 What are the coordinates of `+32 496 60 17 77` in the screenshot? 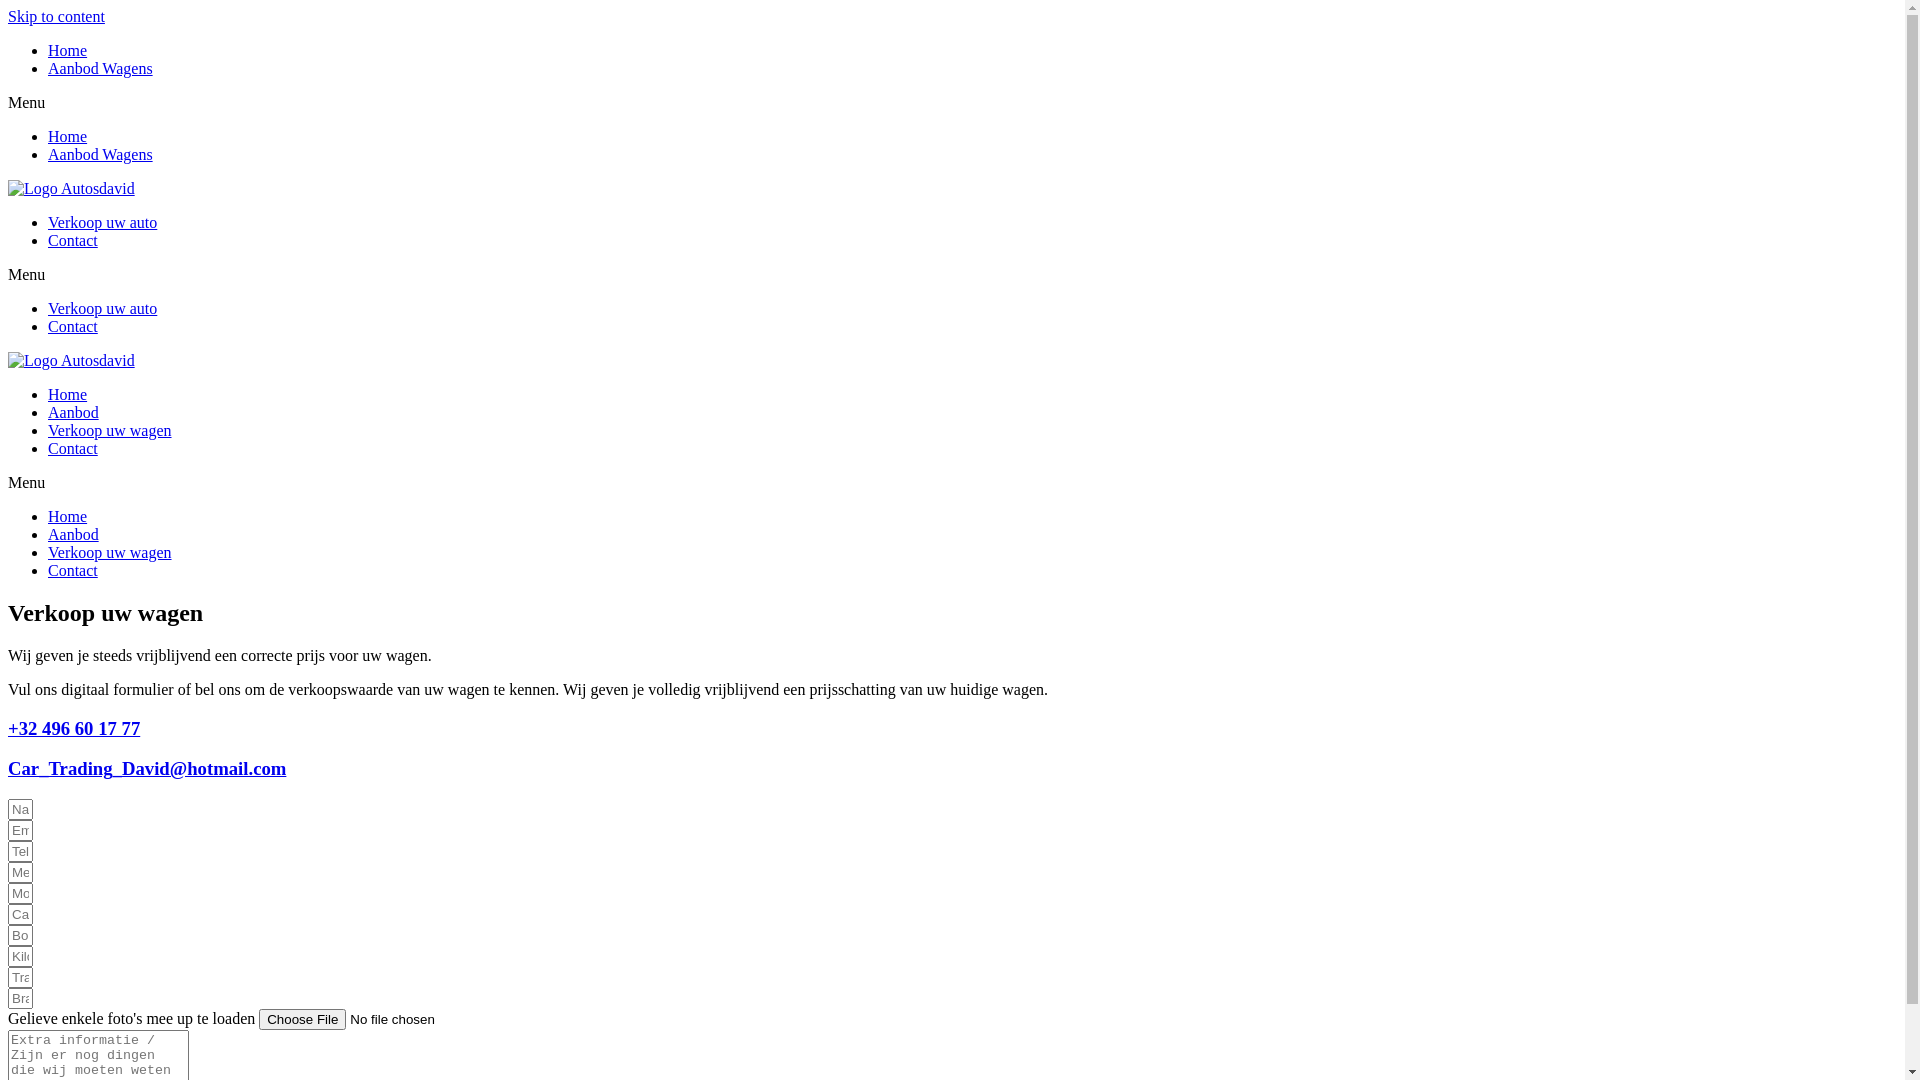 It's located at (74, 728).